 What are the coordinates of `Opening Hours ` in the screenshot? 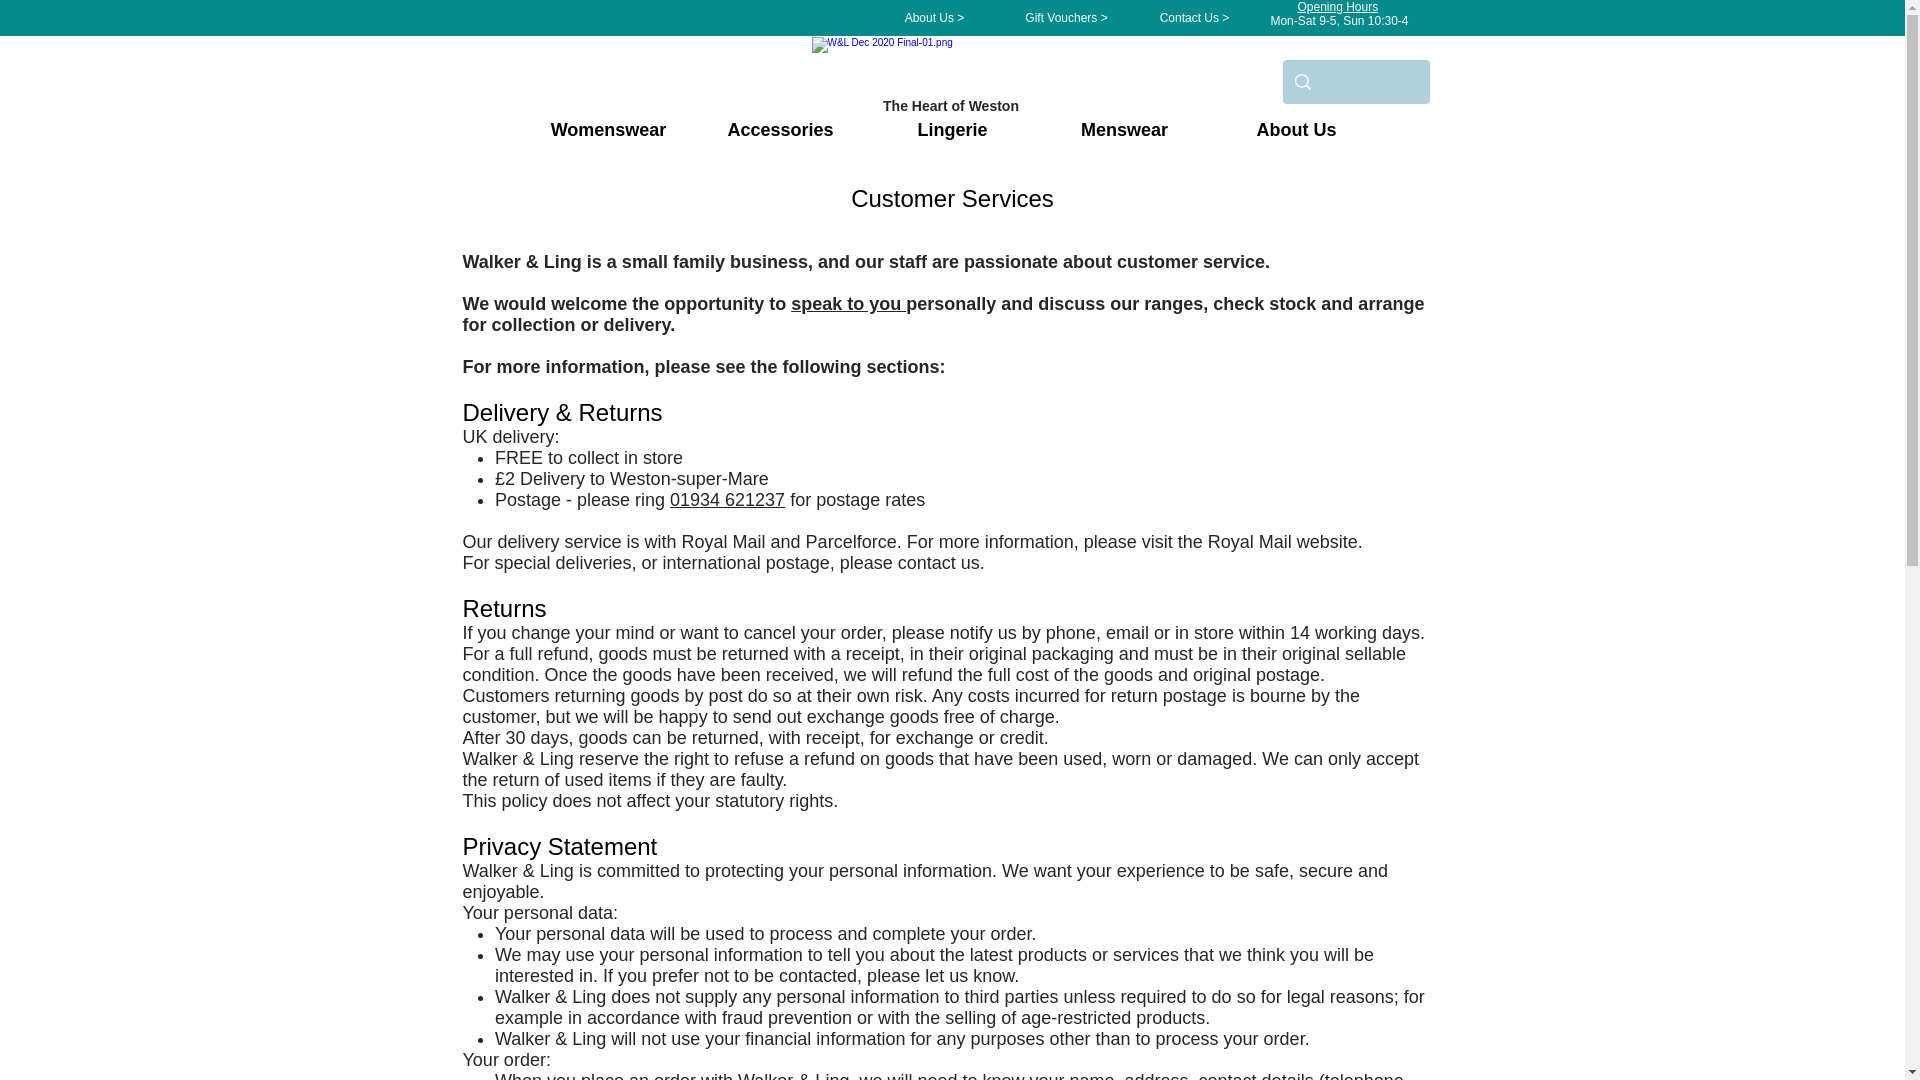 It's located at (1338, 7).